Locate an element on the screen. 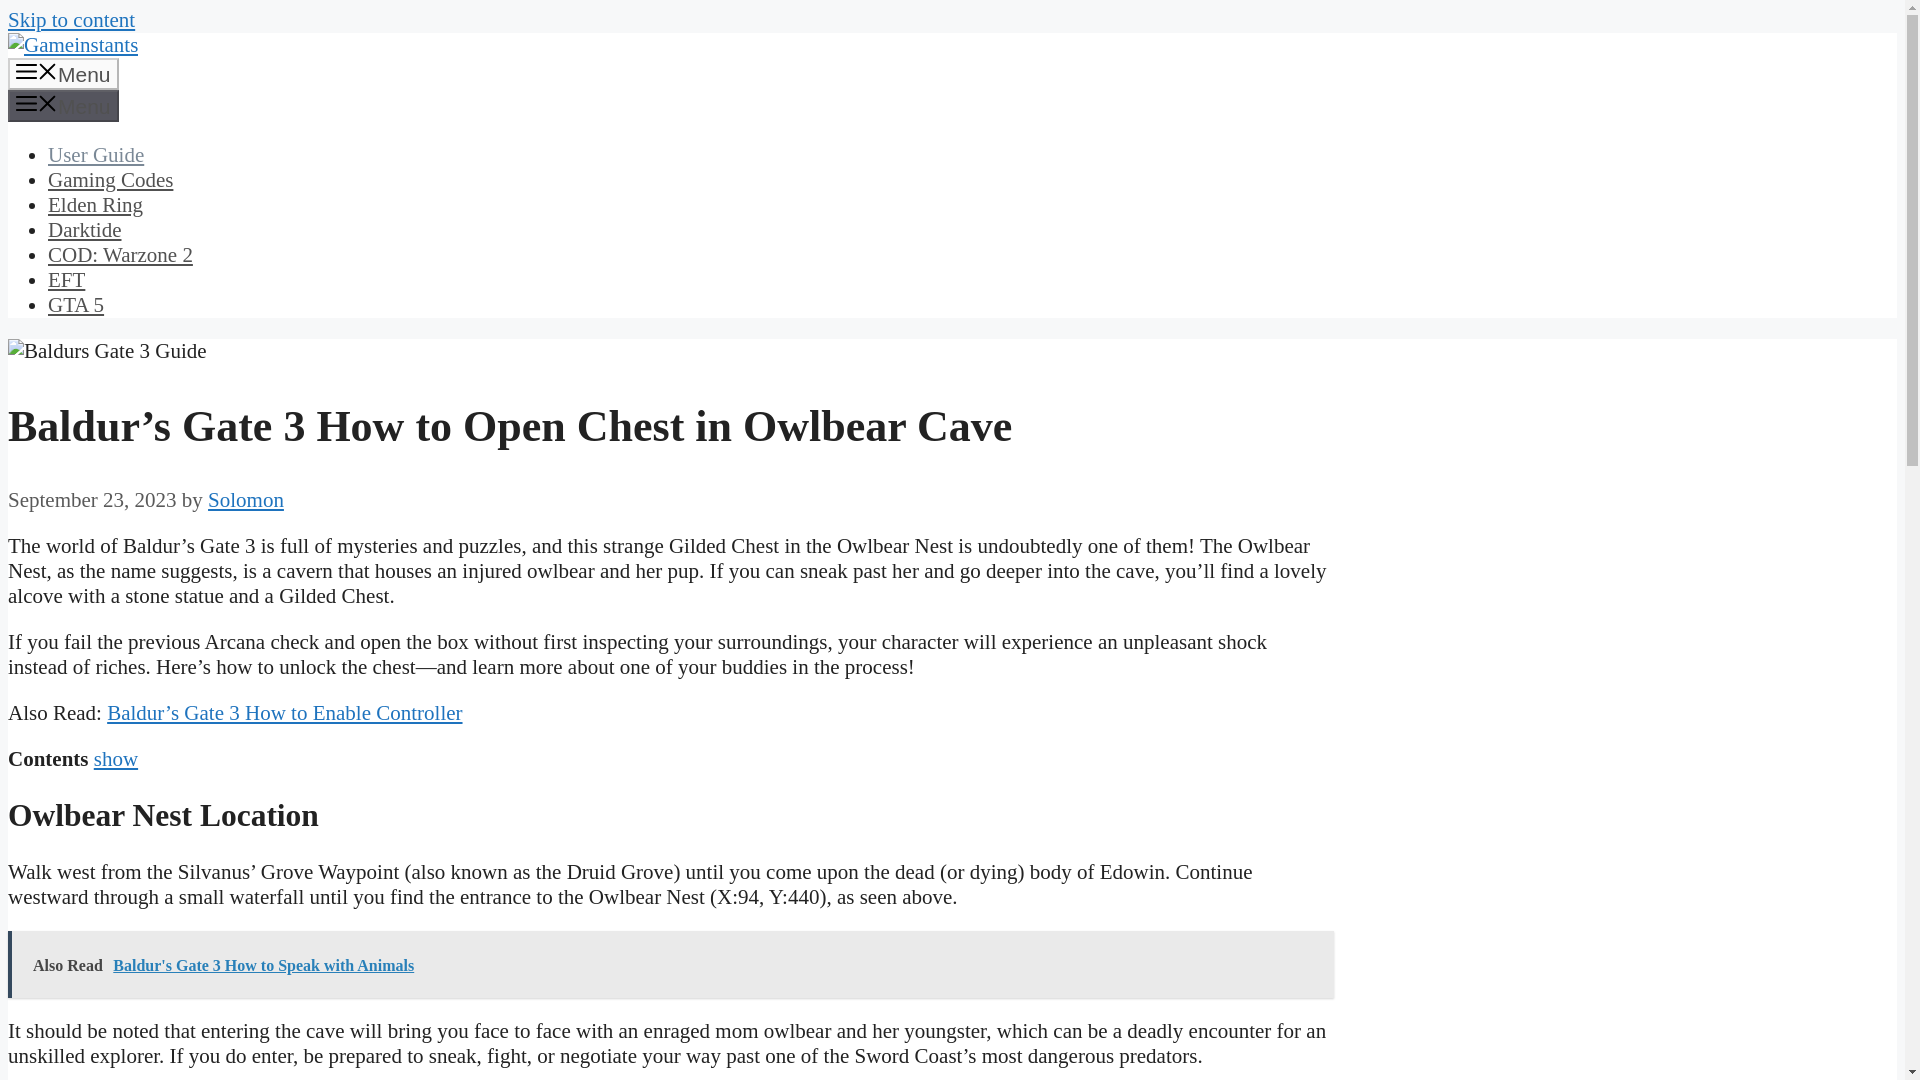 The image size is (1920, 1080). User Guide is located at coordinates (96, 154).